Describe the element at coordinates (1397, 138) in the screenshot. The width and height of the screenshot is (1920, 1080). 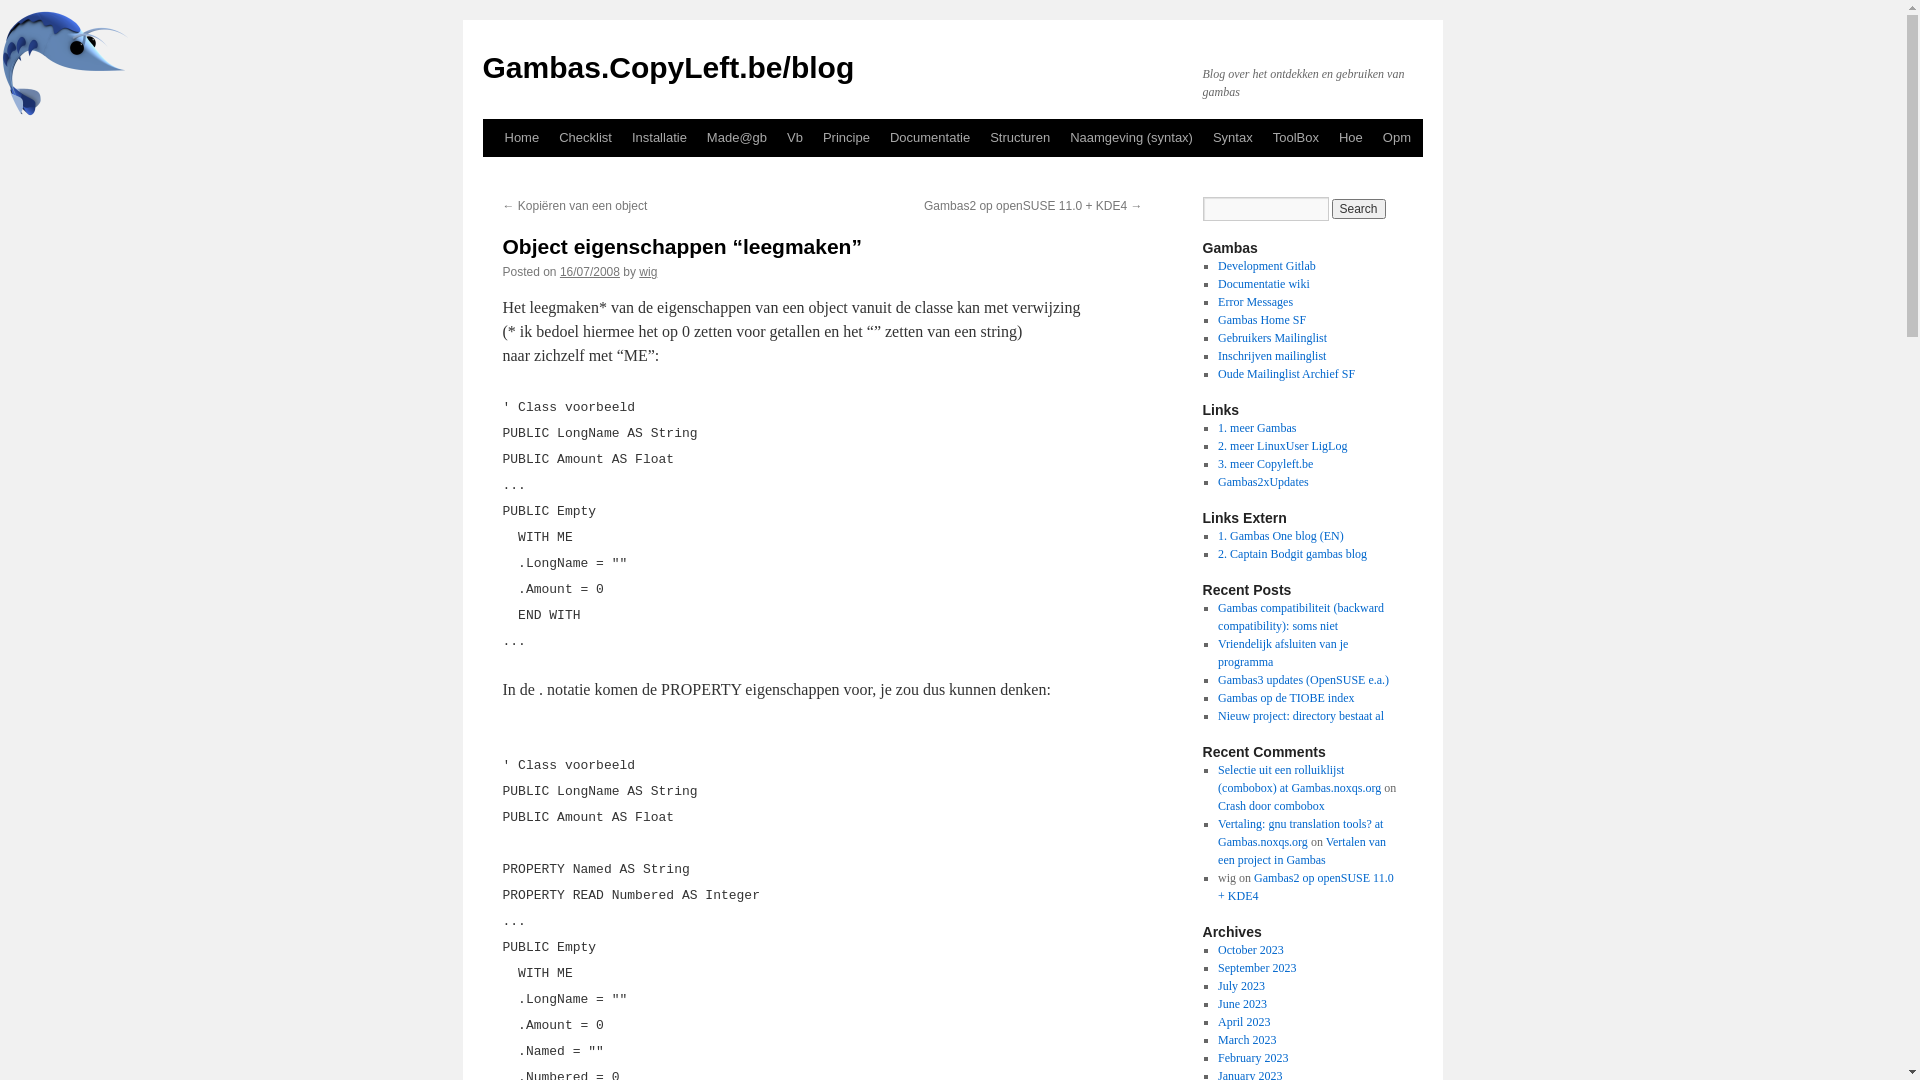
I see `Opm` at that location.